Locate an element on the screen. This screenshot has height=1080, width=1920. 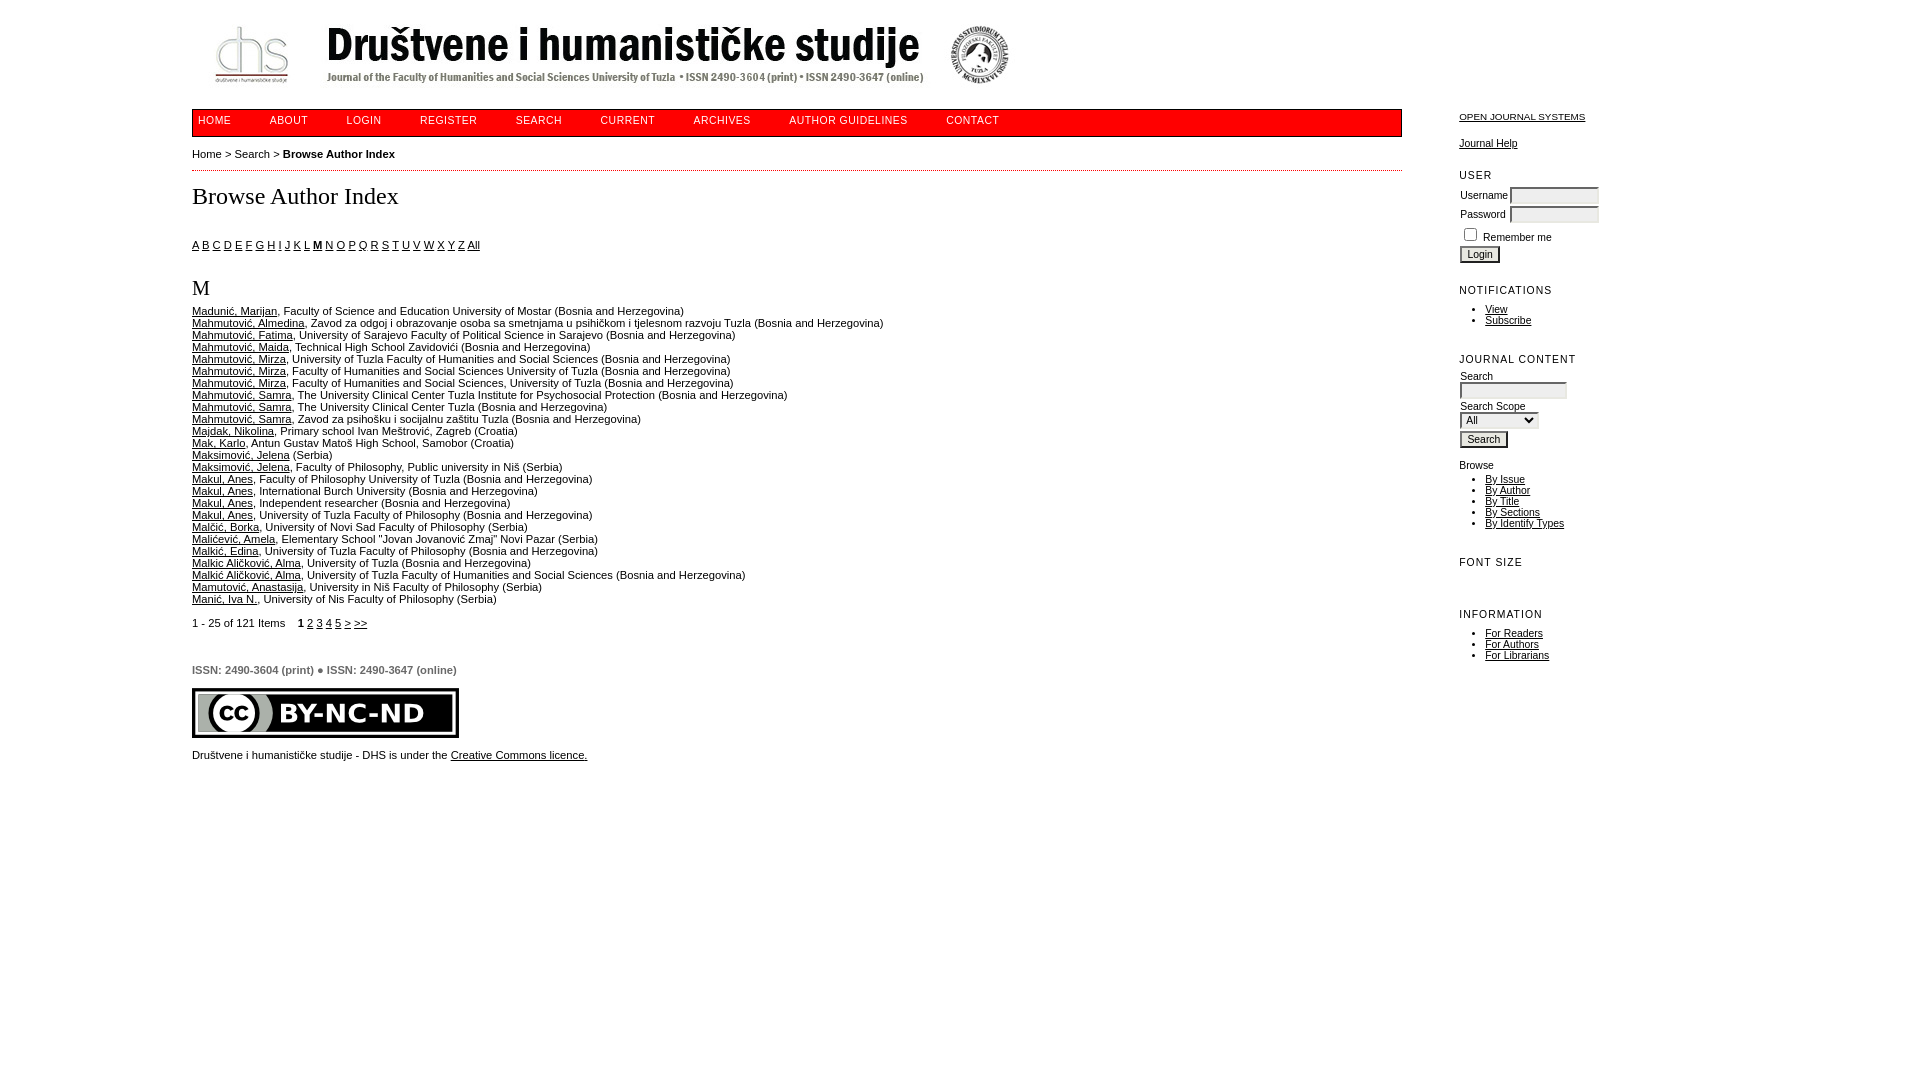
H is located at coordinates (271, 245).